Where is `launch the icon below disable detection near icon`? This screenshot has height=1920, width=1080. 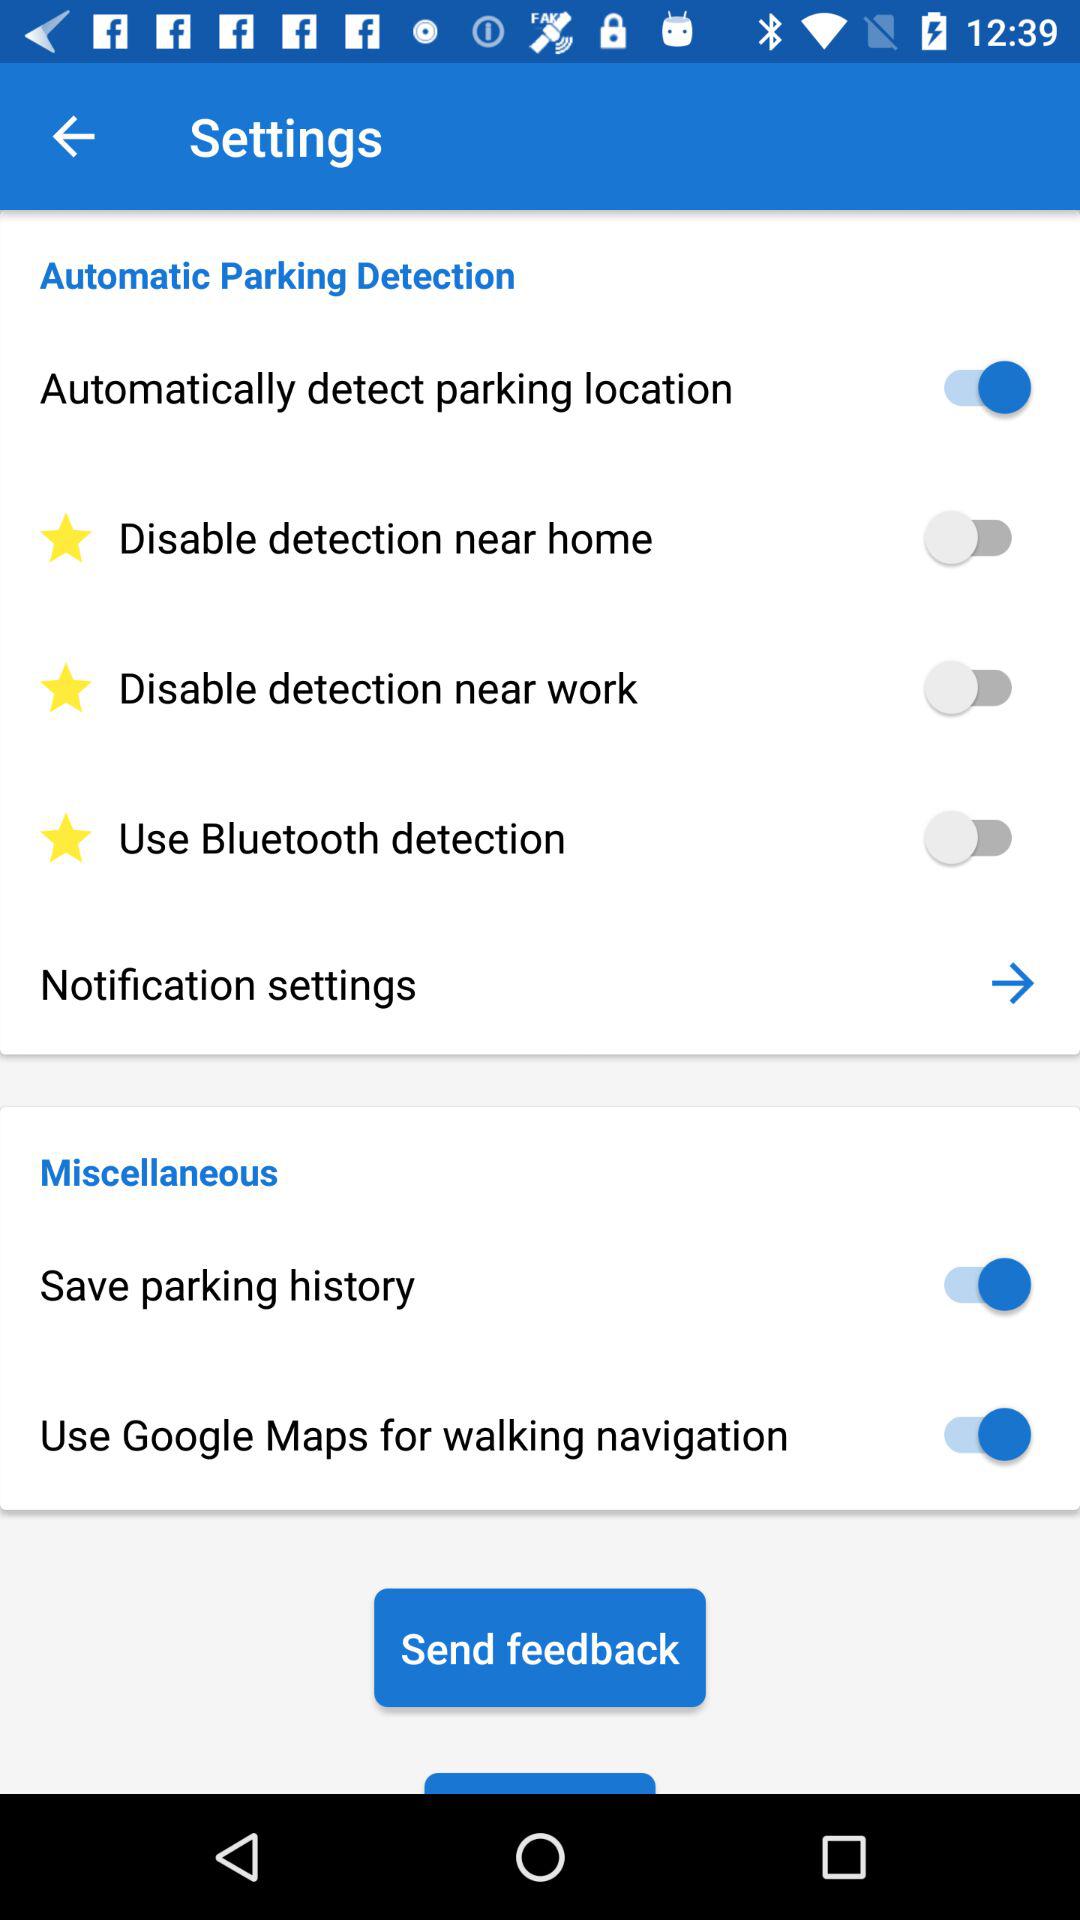
launch the icon below disable detection near icon is located at coordinates (540, 837).